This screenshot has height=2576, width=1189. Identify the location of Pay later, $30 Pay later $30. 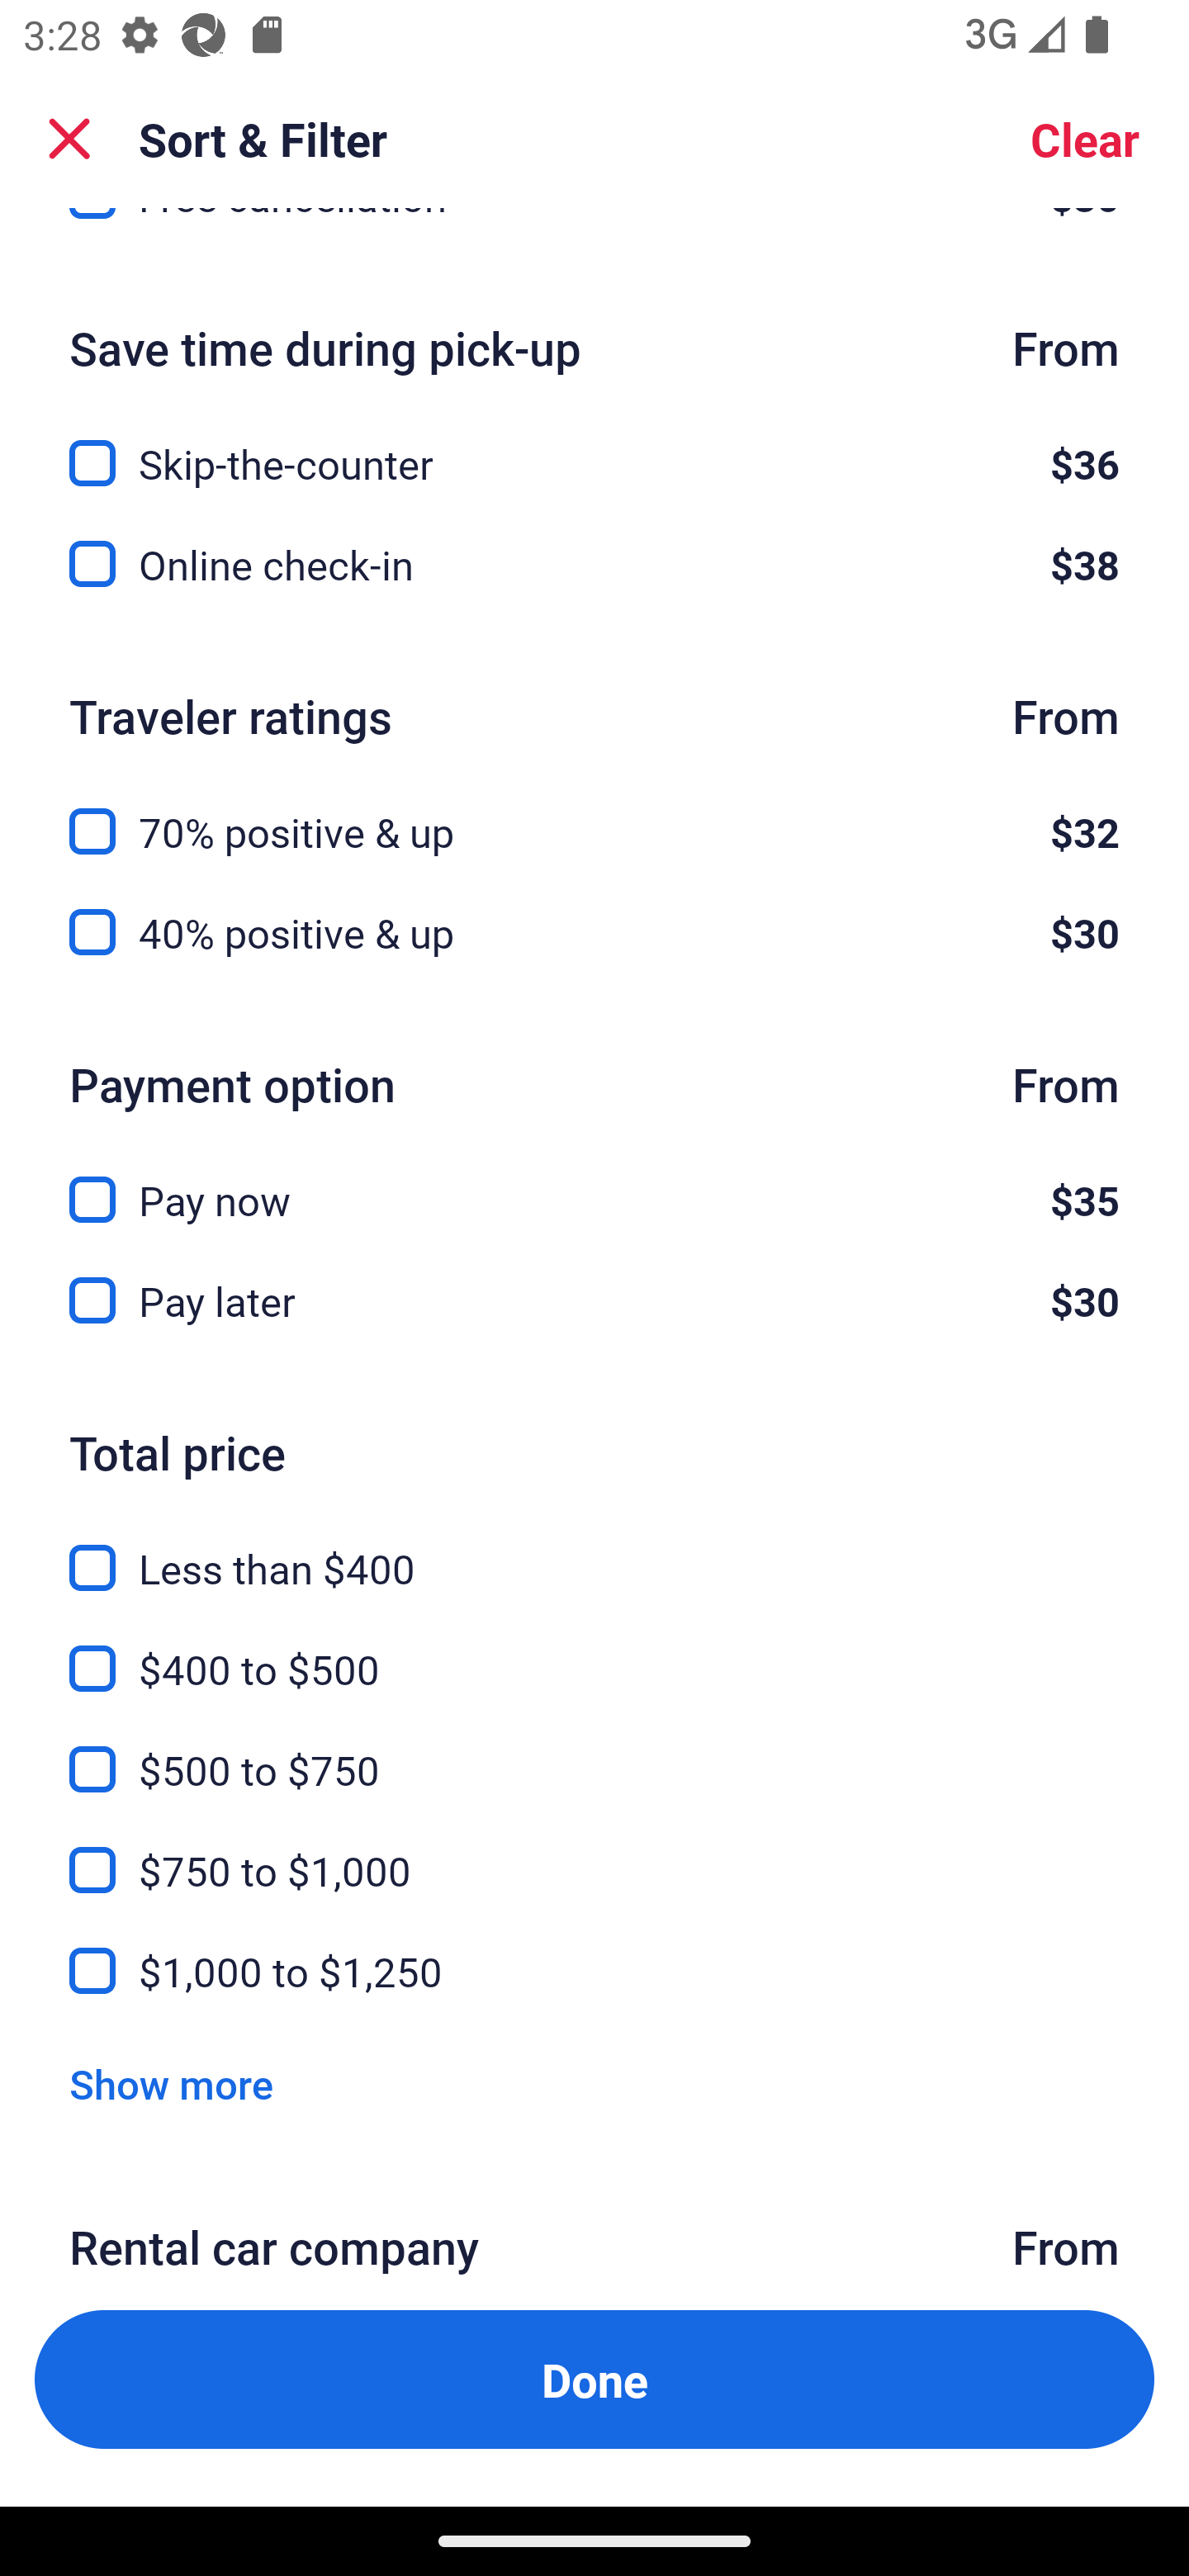
(594, 1300).